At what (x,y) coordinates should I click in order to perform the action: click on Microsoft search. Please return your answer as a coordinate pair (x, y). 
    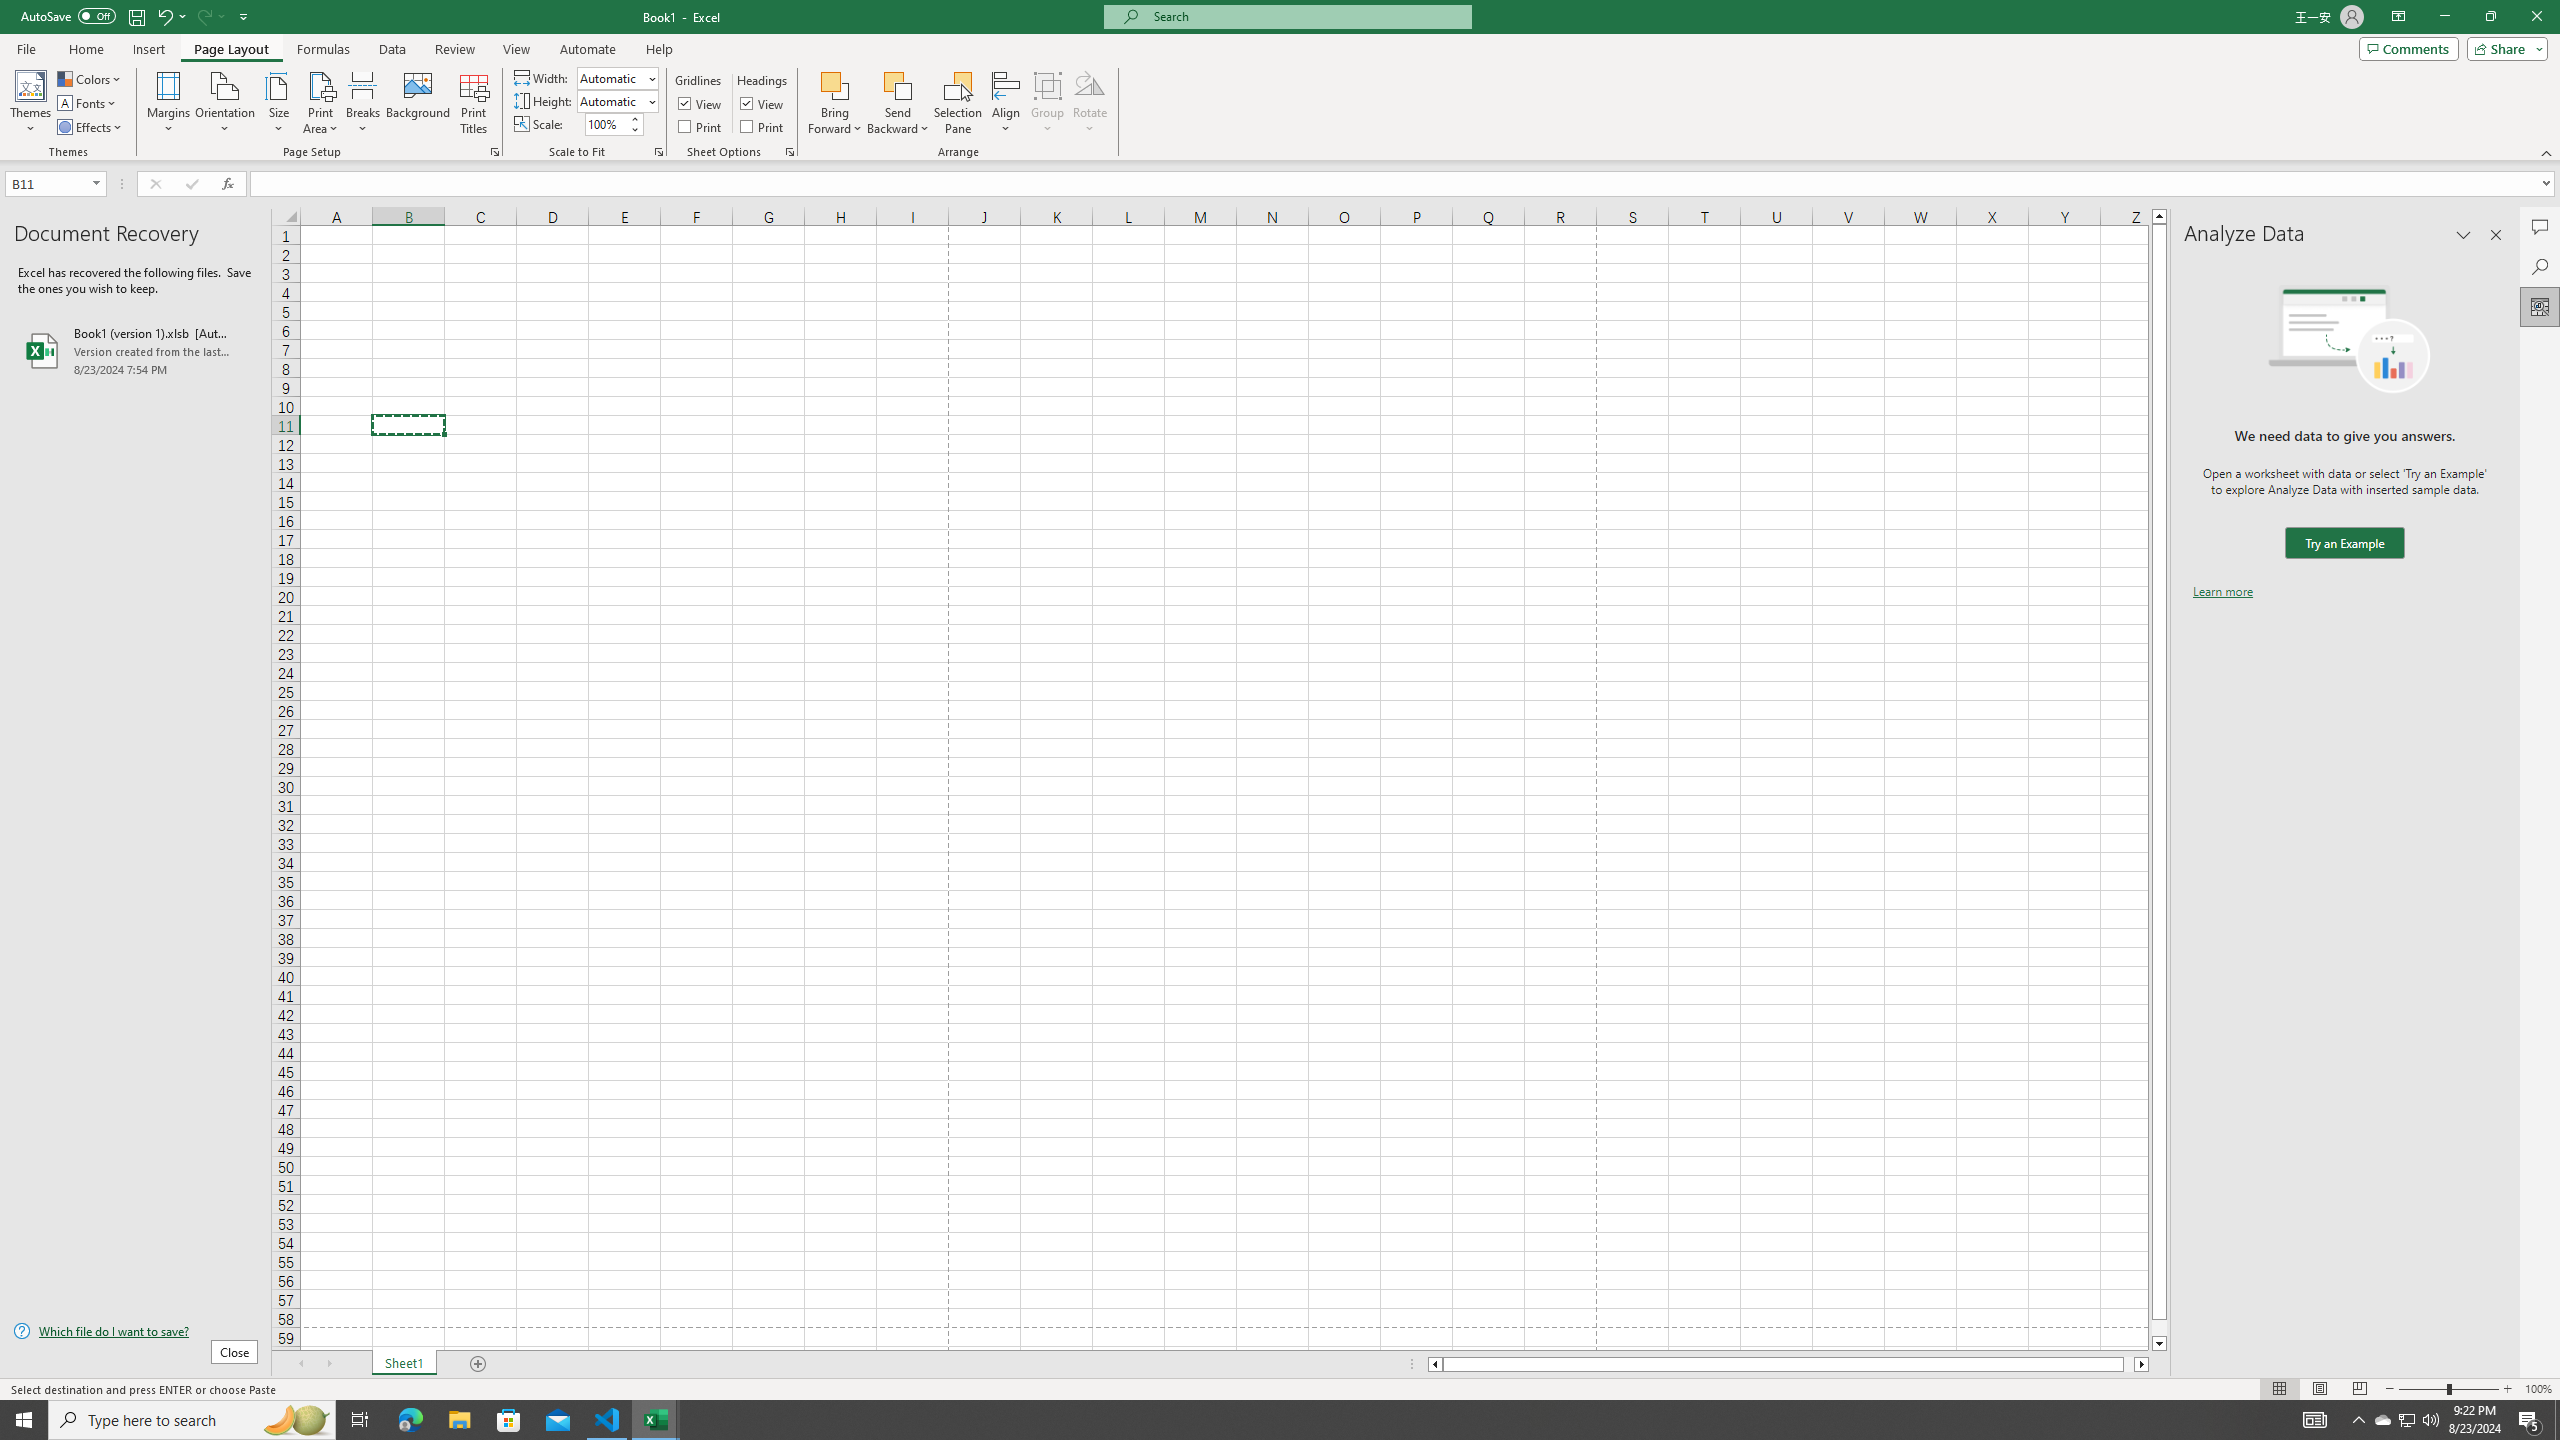
    Looking at the image, I should click on (1306, 16).